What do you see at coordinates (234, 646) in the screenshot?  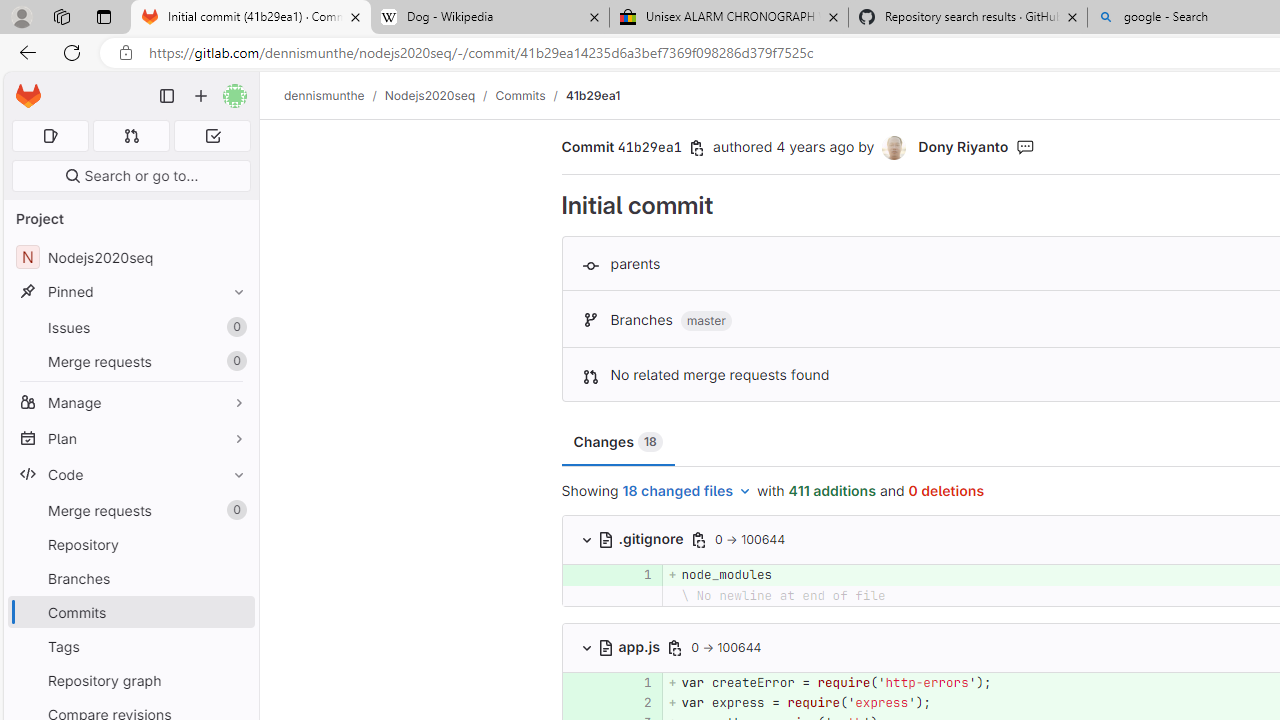 I see `Pin Tags` at bounding box center [234, 646].